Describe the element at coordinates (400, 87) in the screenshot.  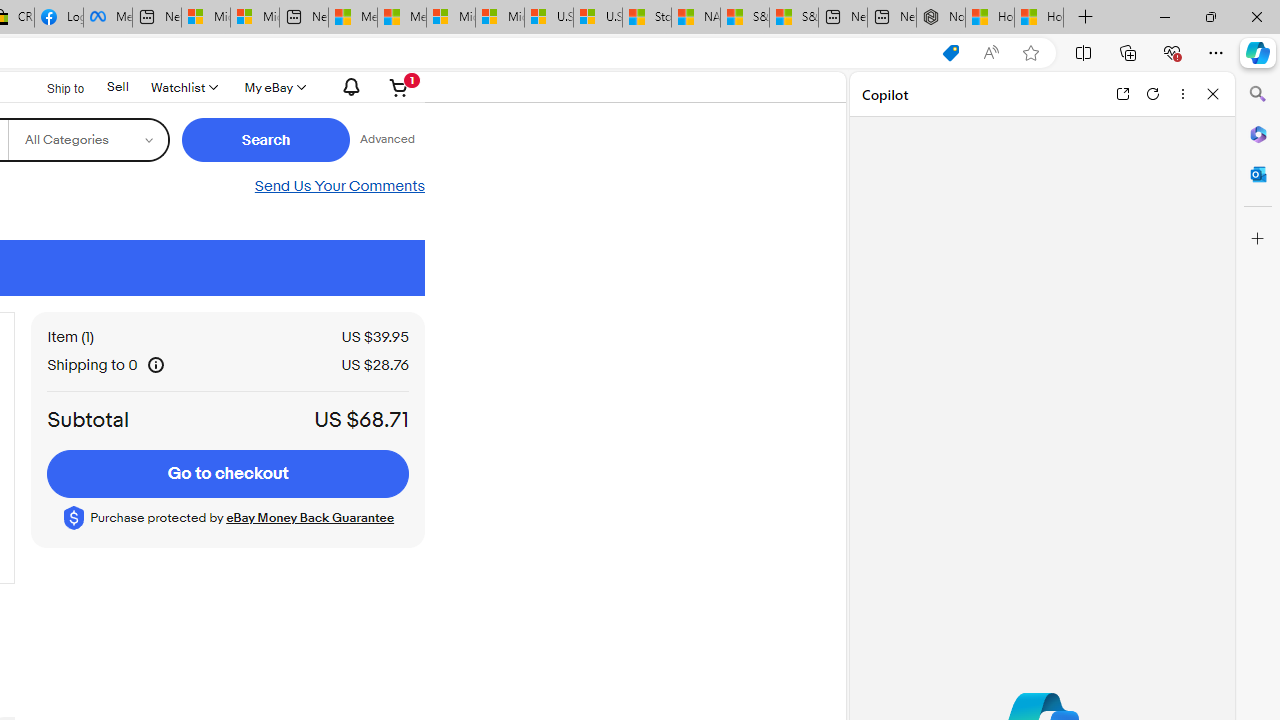
I see `AutomationID: gh-minicart-hover` at that location.